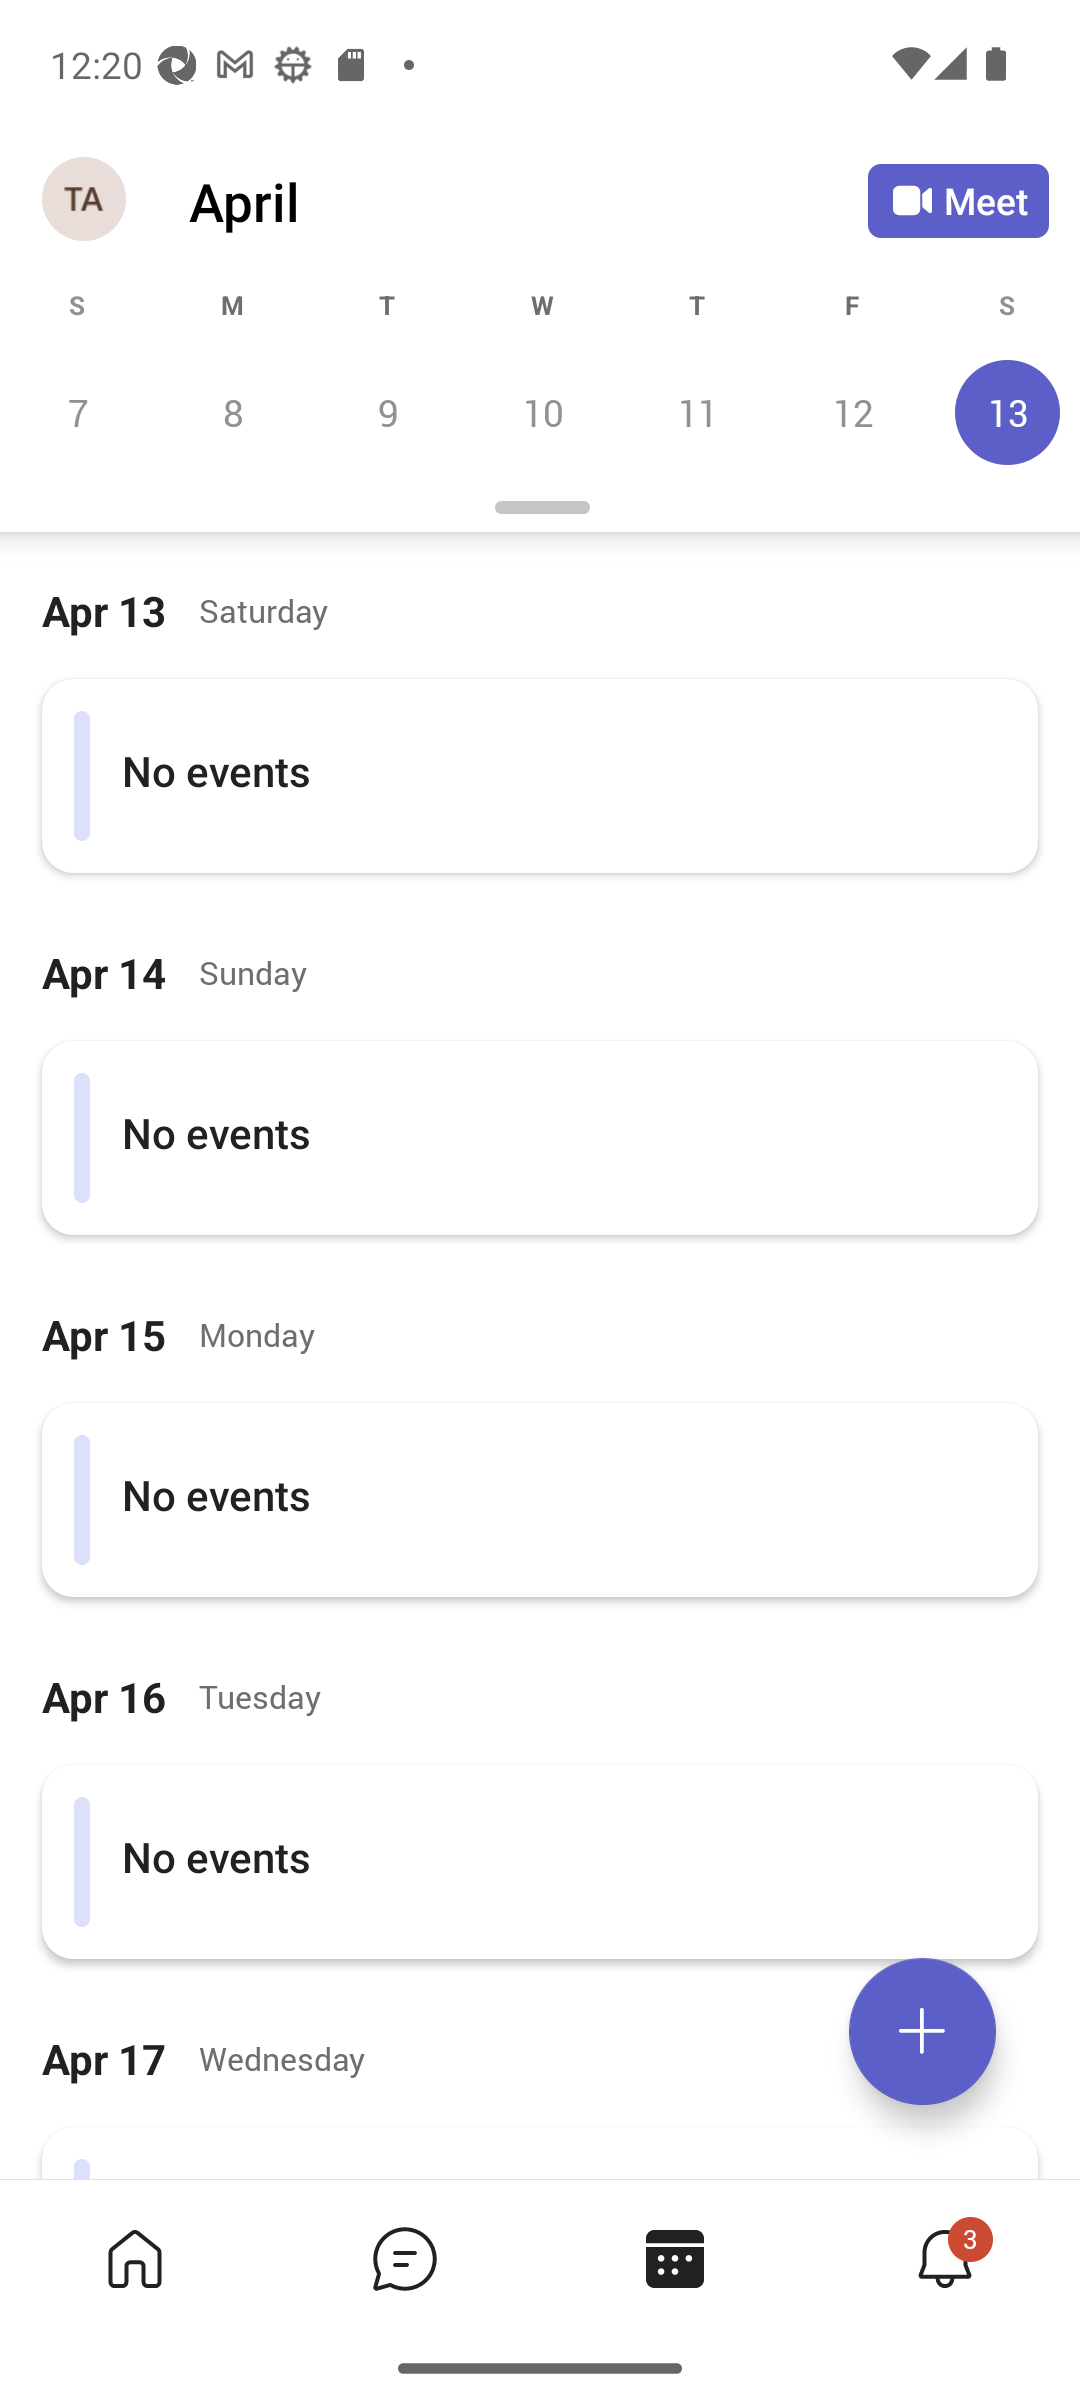  I want to click on Chat tab,2 of 4, not selected, so click(404, 2258).